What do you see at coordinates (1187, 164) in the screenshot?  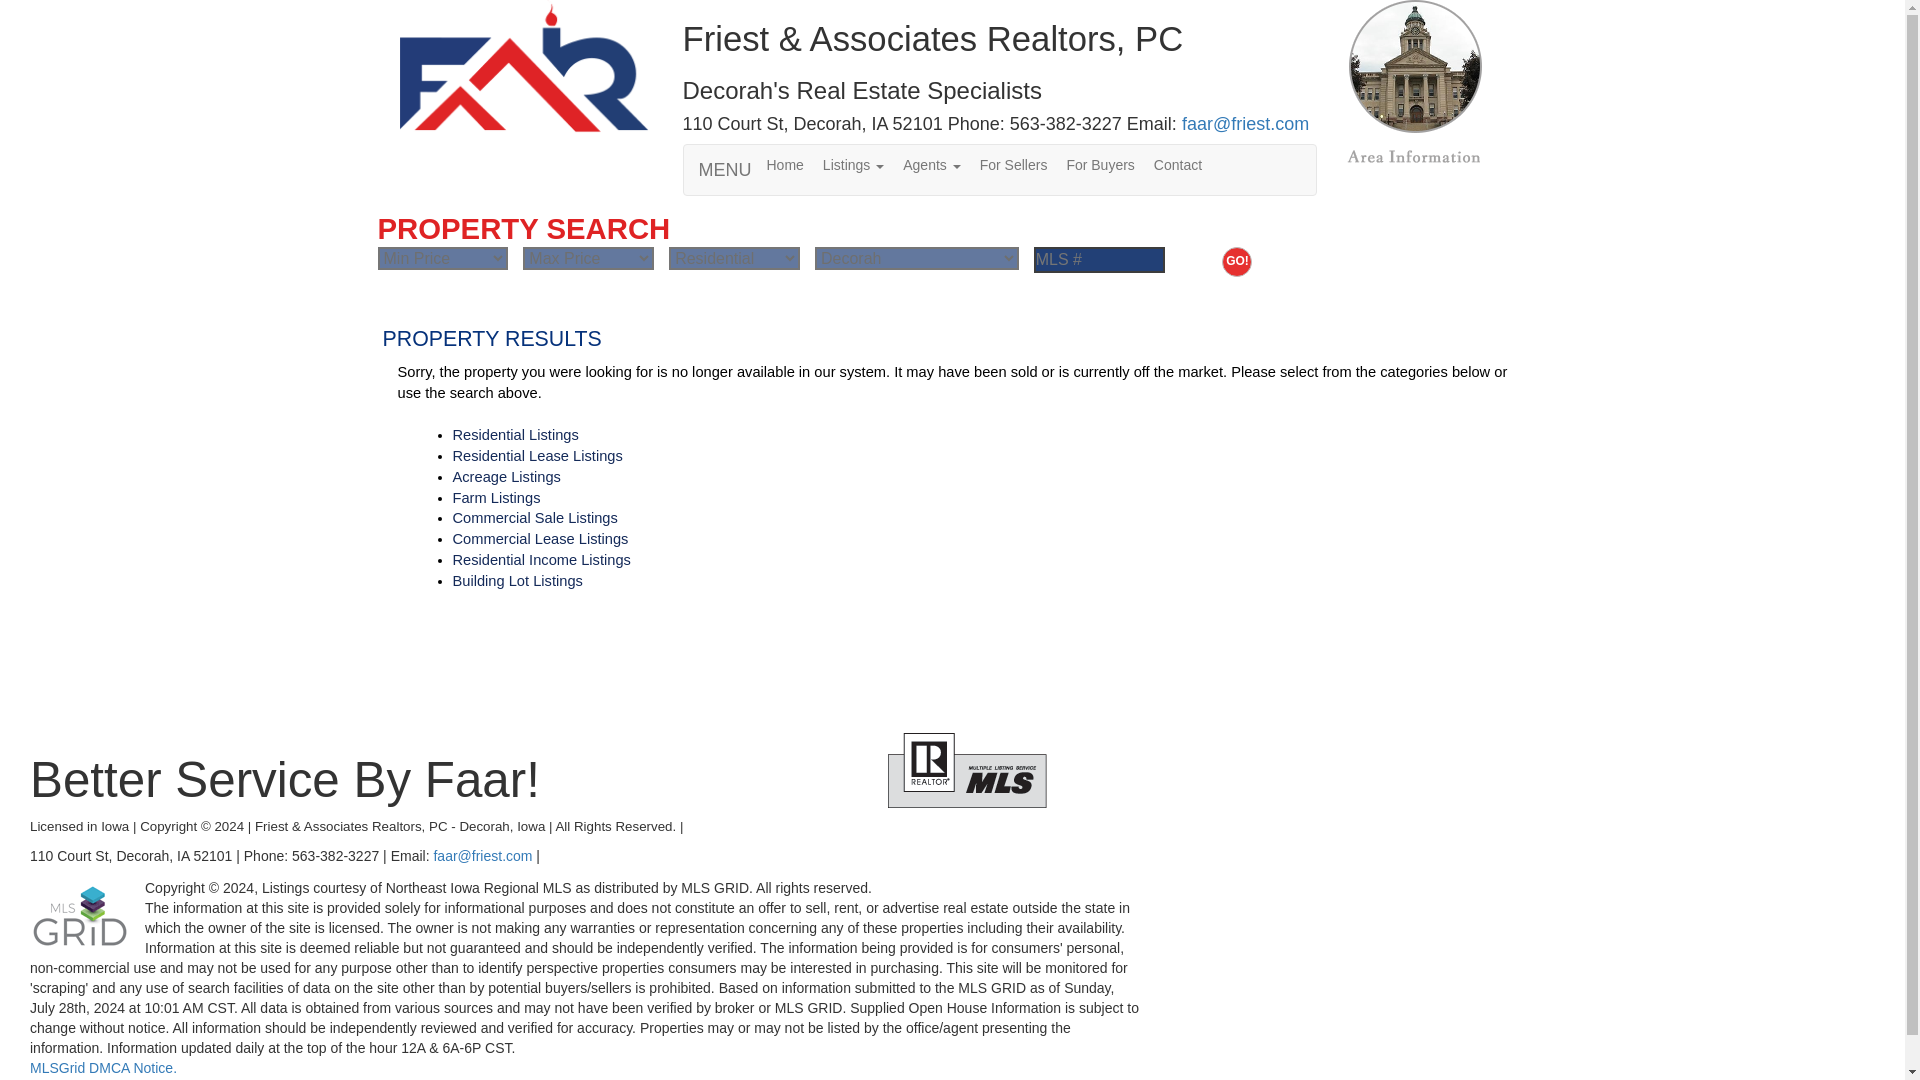 I see `Contact` at bounding box center [1187, 164].